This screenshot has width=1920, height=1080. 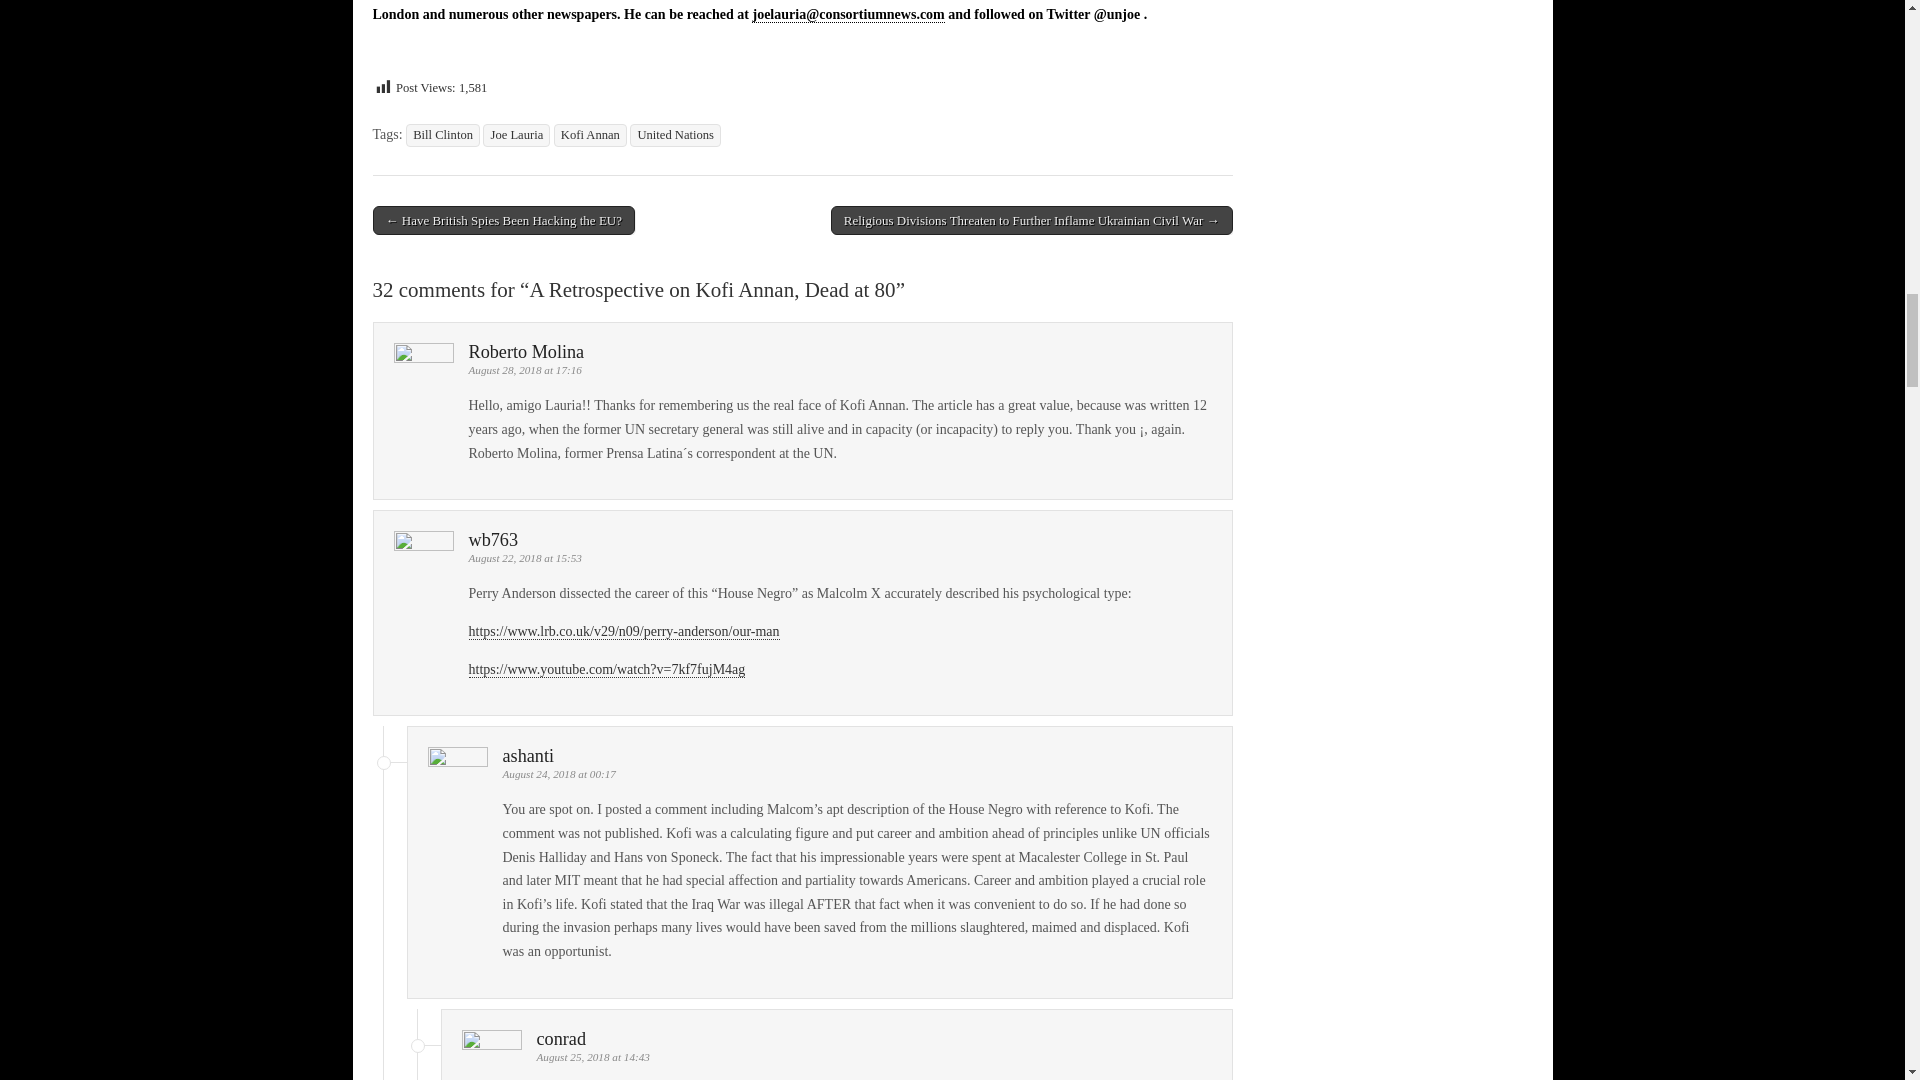 What do you see at coordinates (516, 135) in the screenshot?
I see `Joe Lauria` at bounding box center [516, 135].